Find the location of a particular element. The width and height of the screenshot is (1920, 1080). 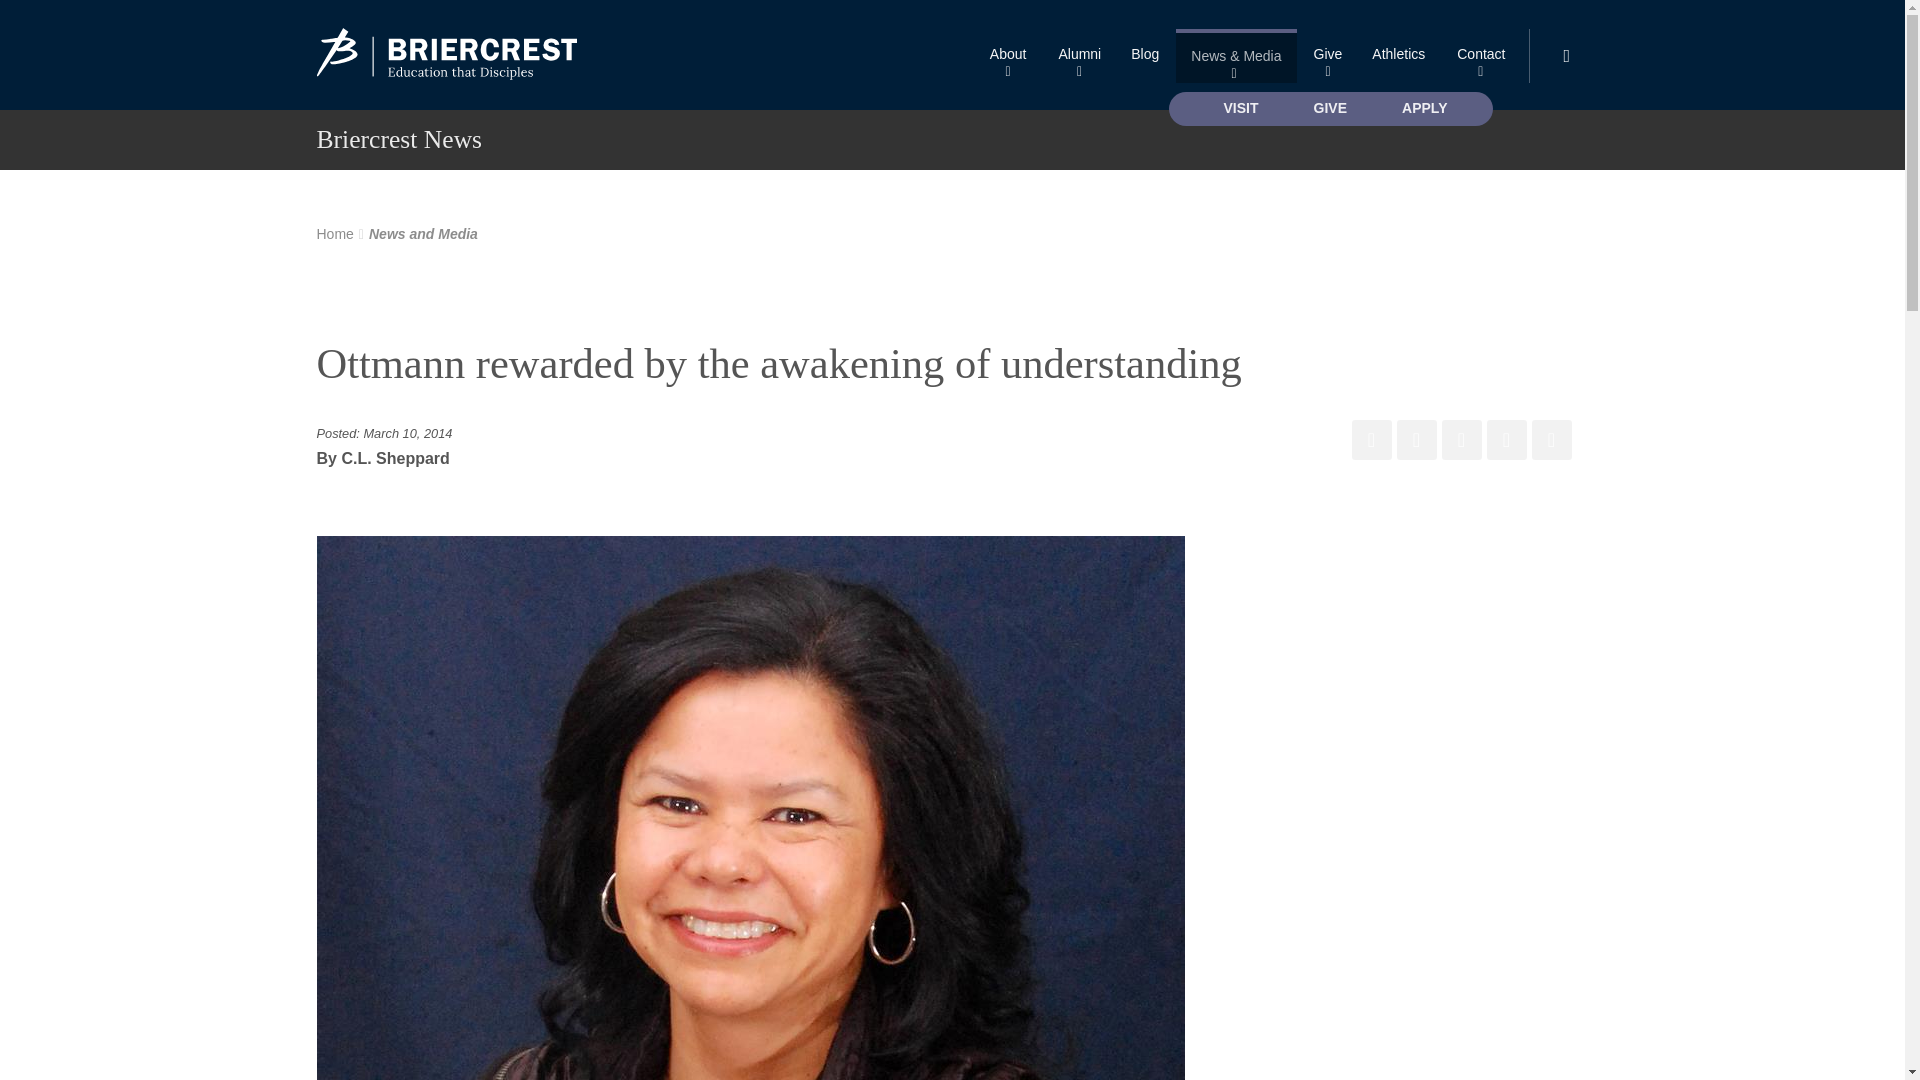

Visit is located at coordinates (1242, 108).